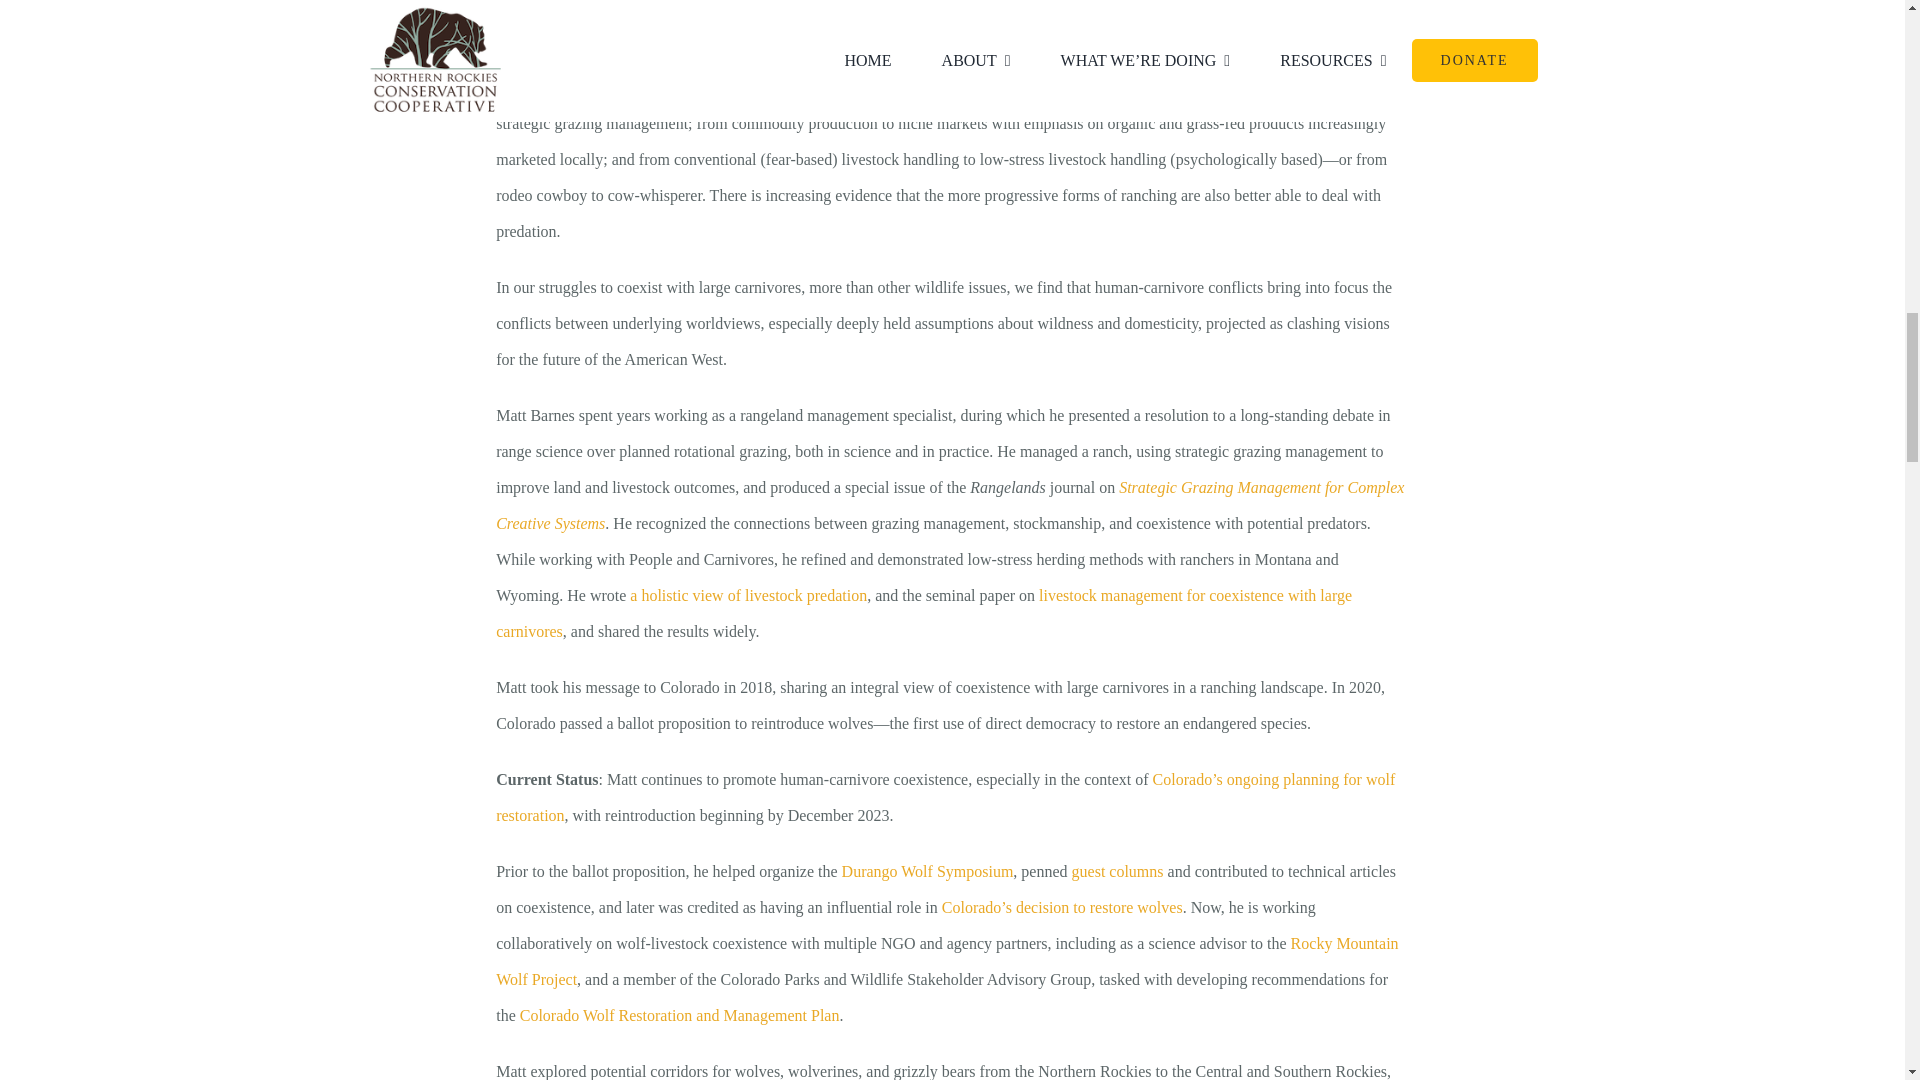 This screenshot has width=1920, height=1080. Describe the element at coordinates (1117, 871) in the screenshot. I see `guest columns` at that location.